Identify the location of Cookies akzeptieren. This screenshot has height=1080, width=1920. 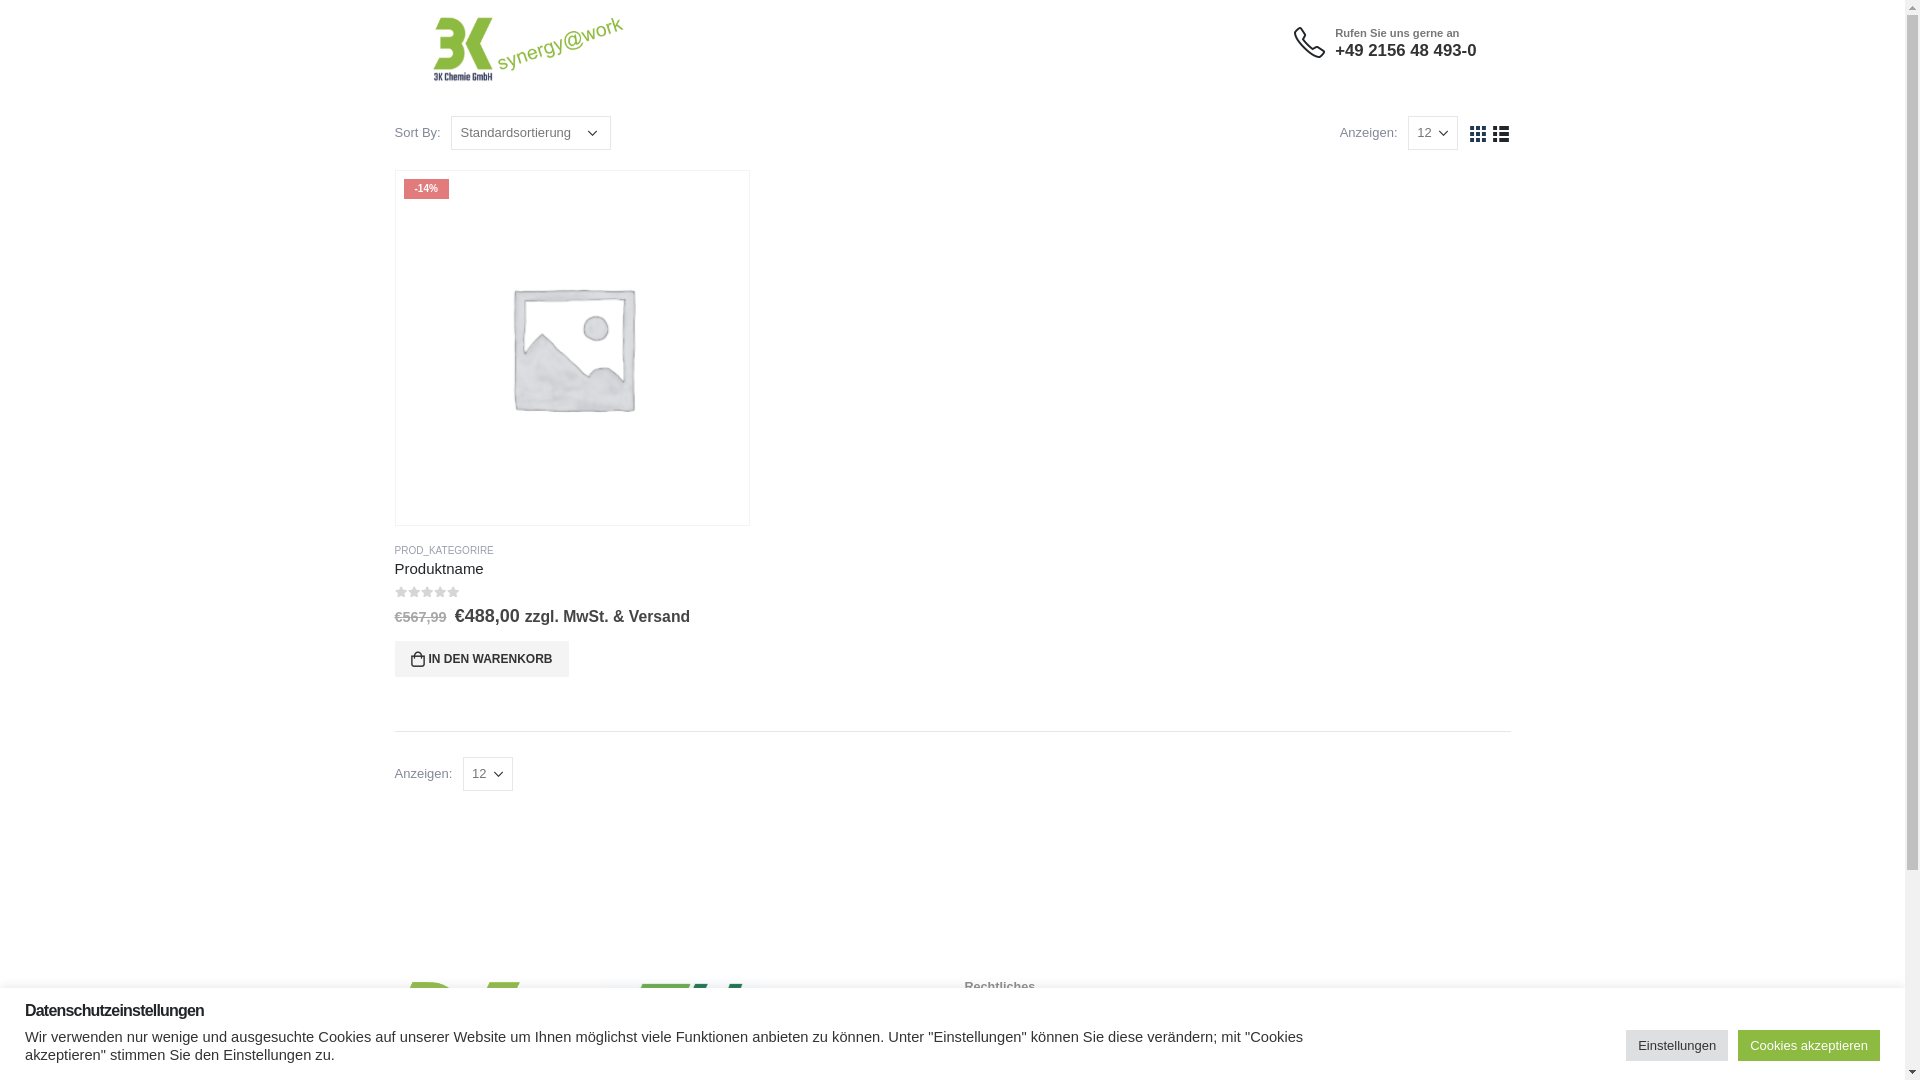
(1809, 1046).